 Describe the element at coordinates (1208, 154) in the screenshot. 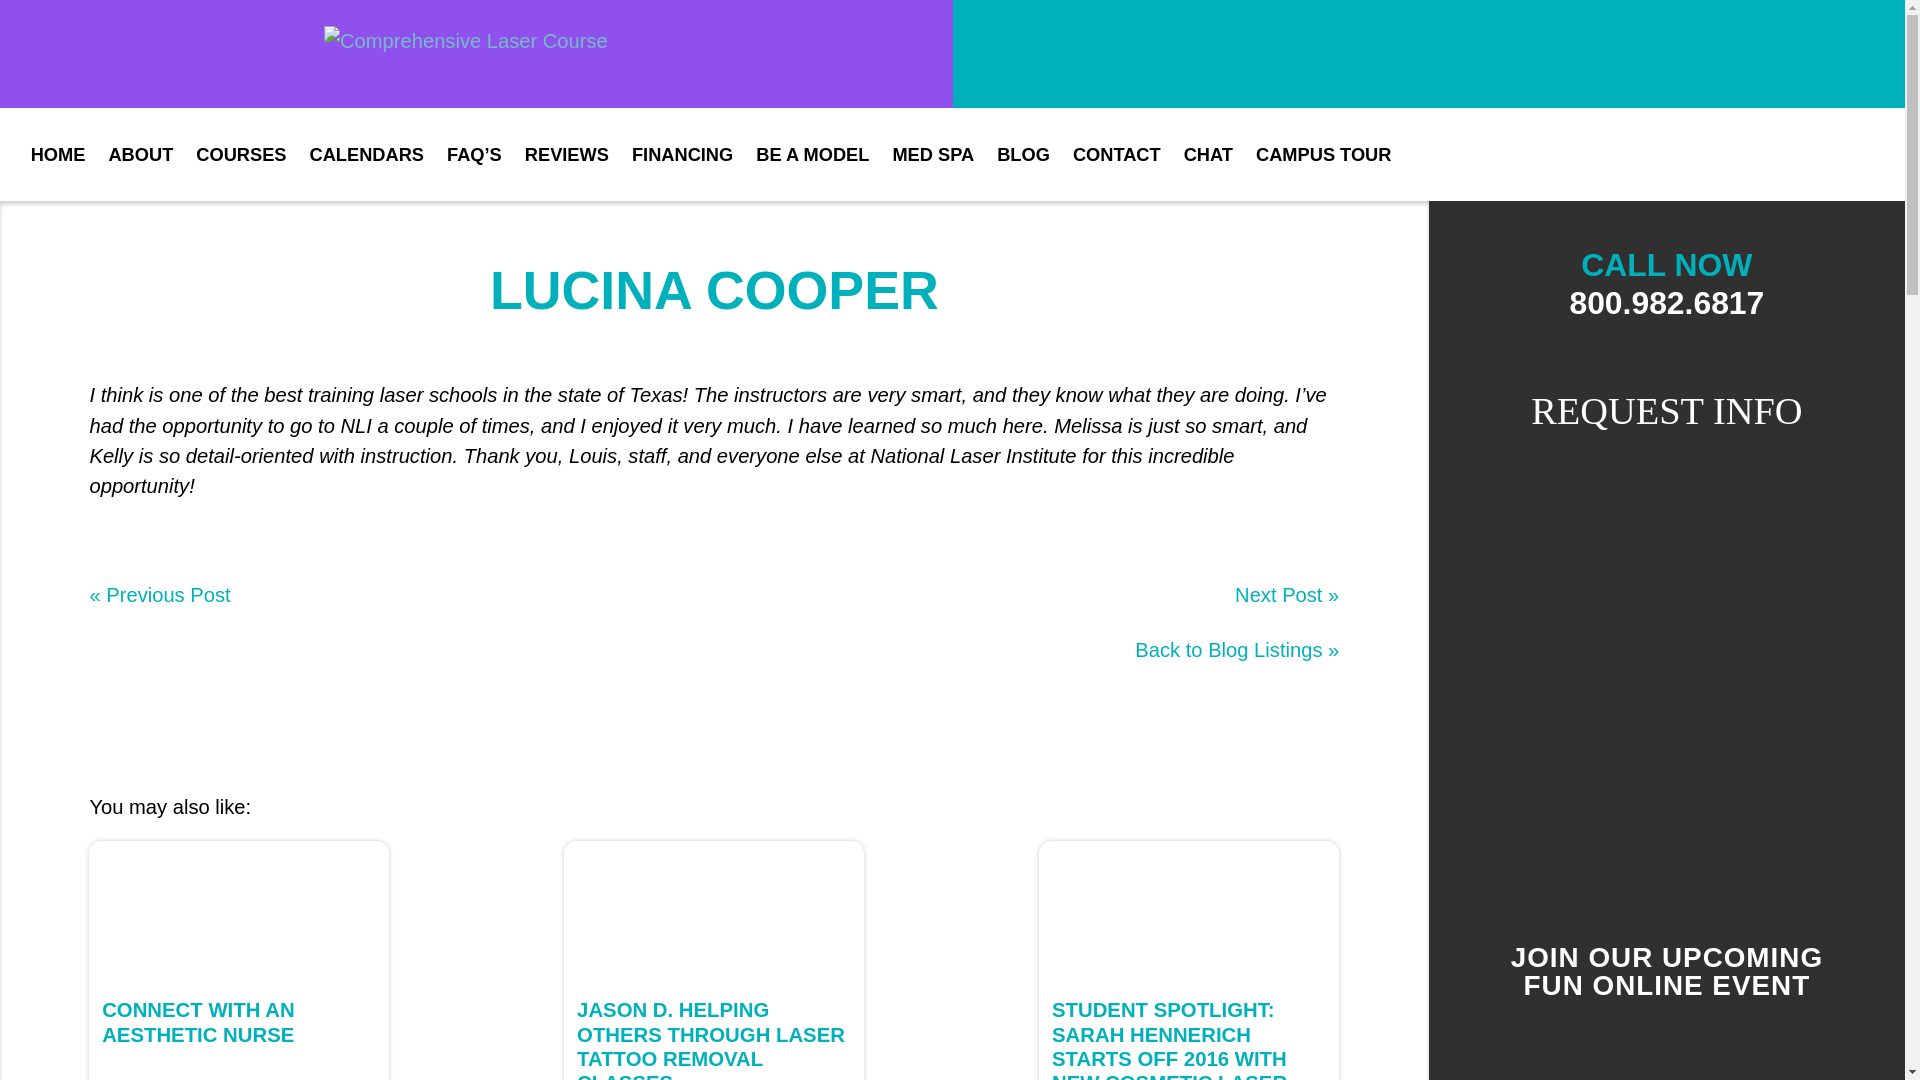

I see `CHAT` at that location.